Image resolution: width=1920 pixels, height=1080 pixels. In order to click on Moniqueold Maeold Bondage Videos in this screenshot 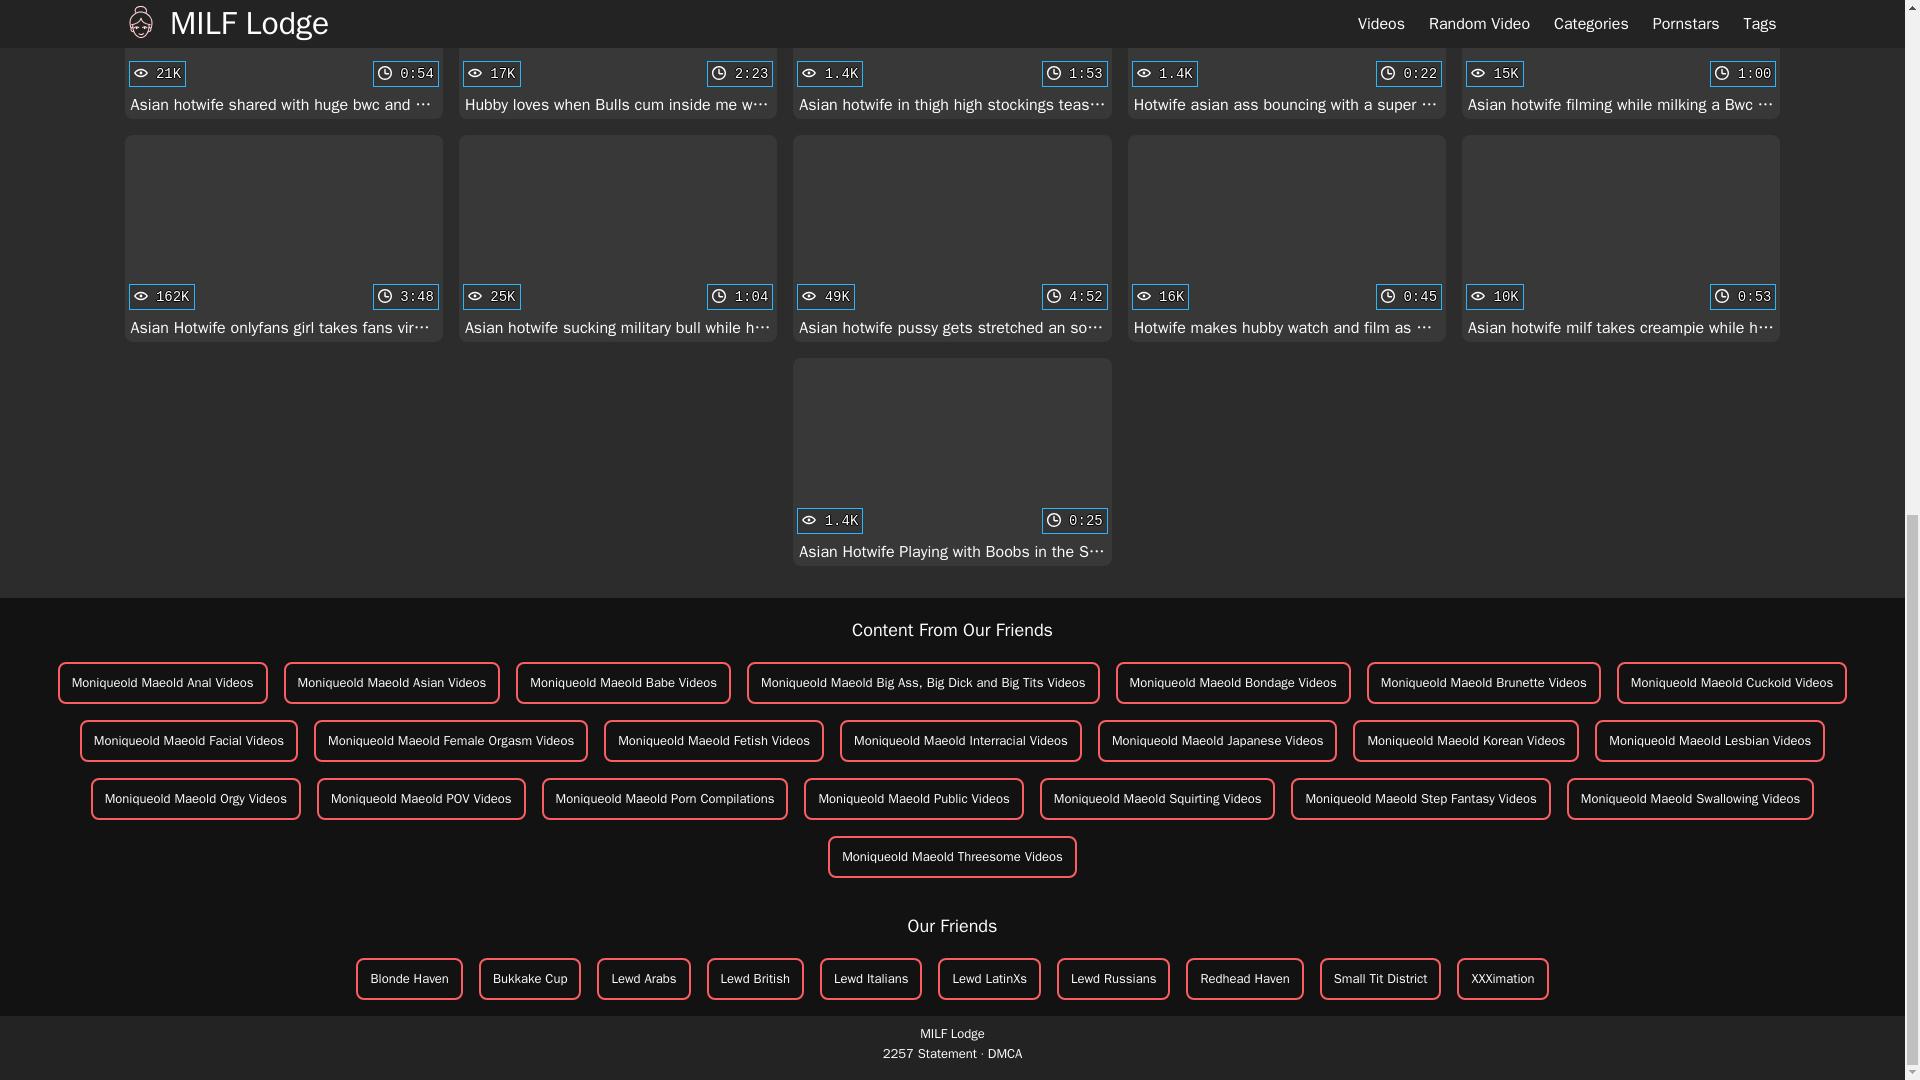, I will do `click(952, 460)`.